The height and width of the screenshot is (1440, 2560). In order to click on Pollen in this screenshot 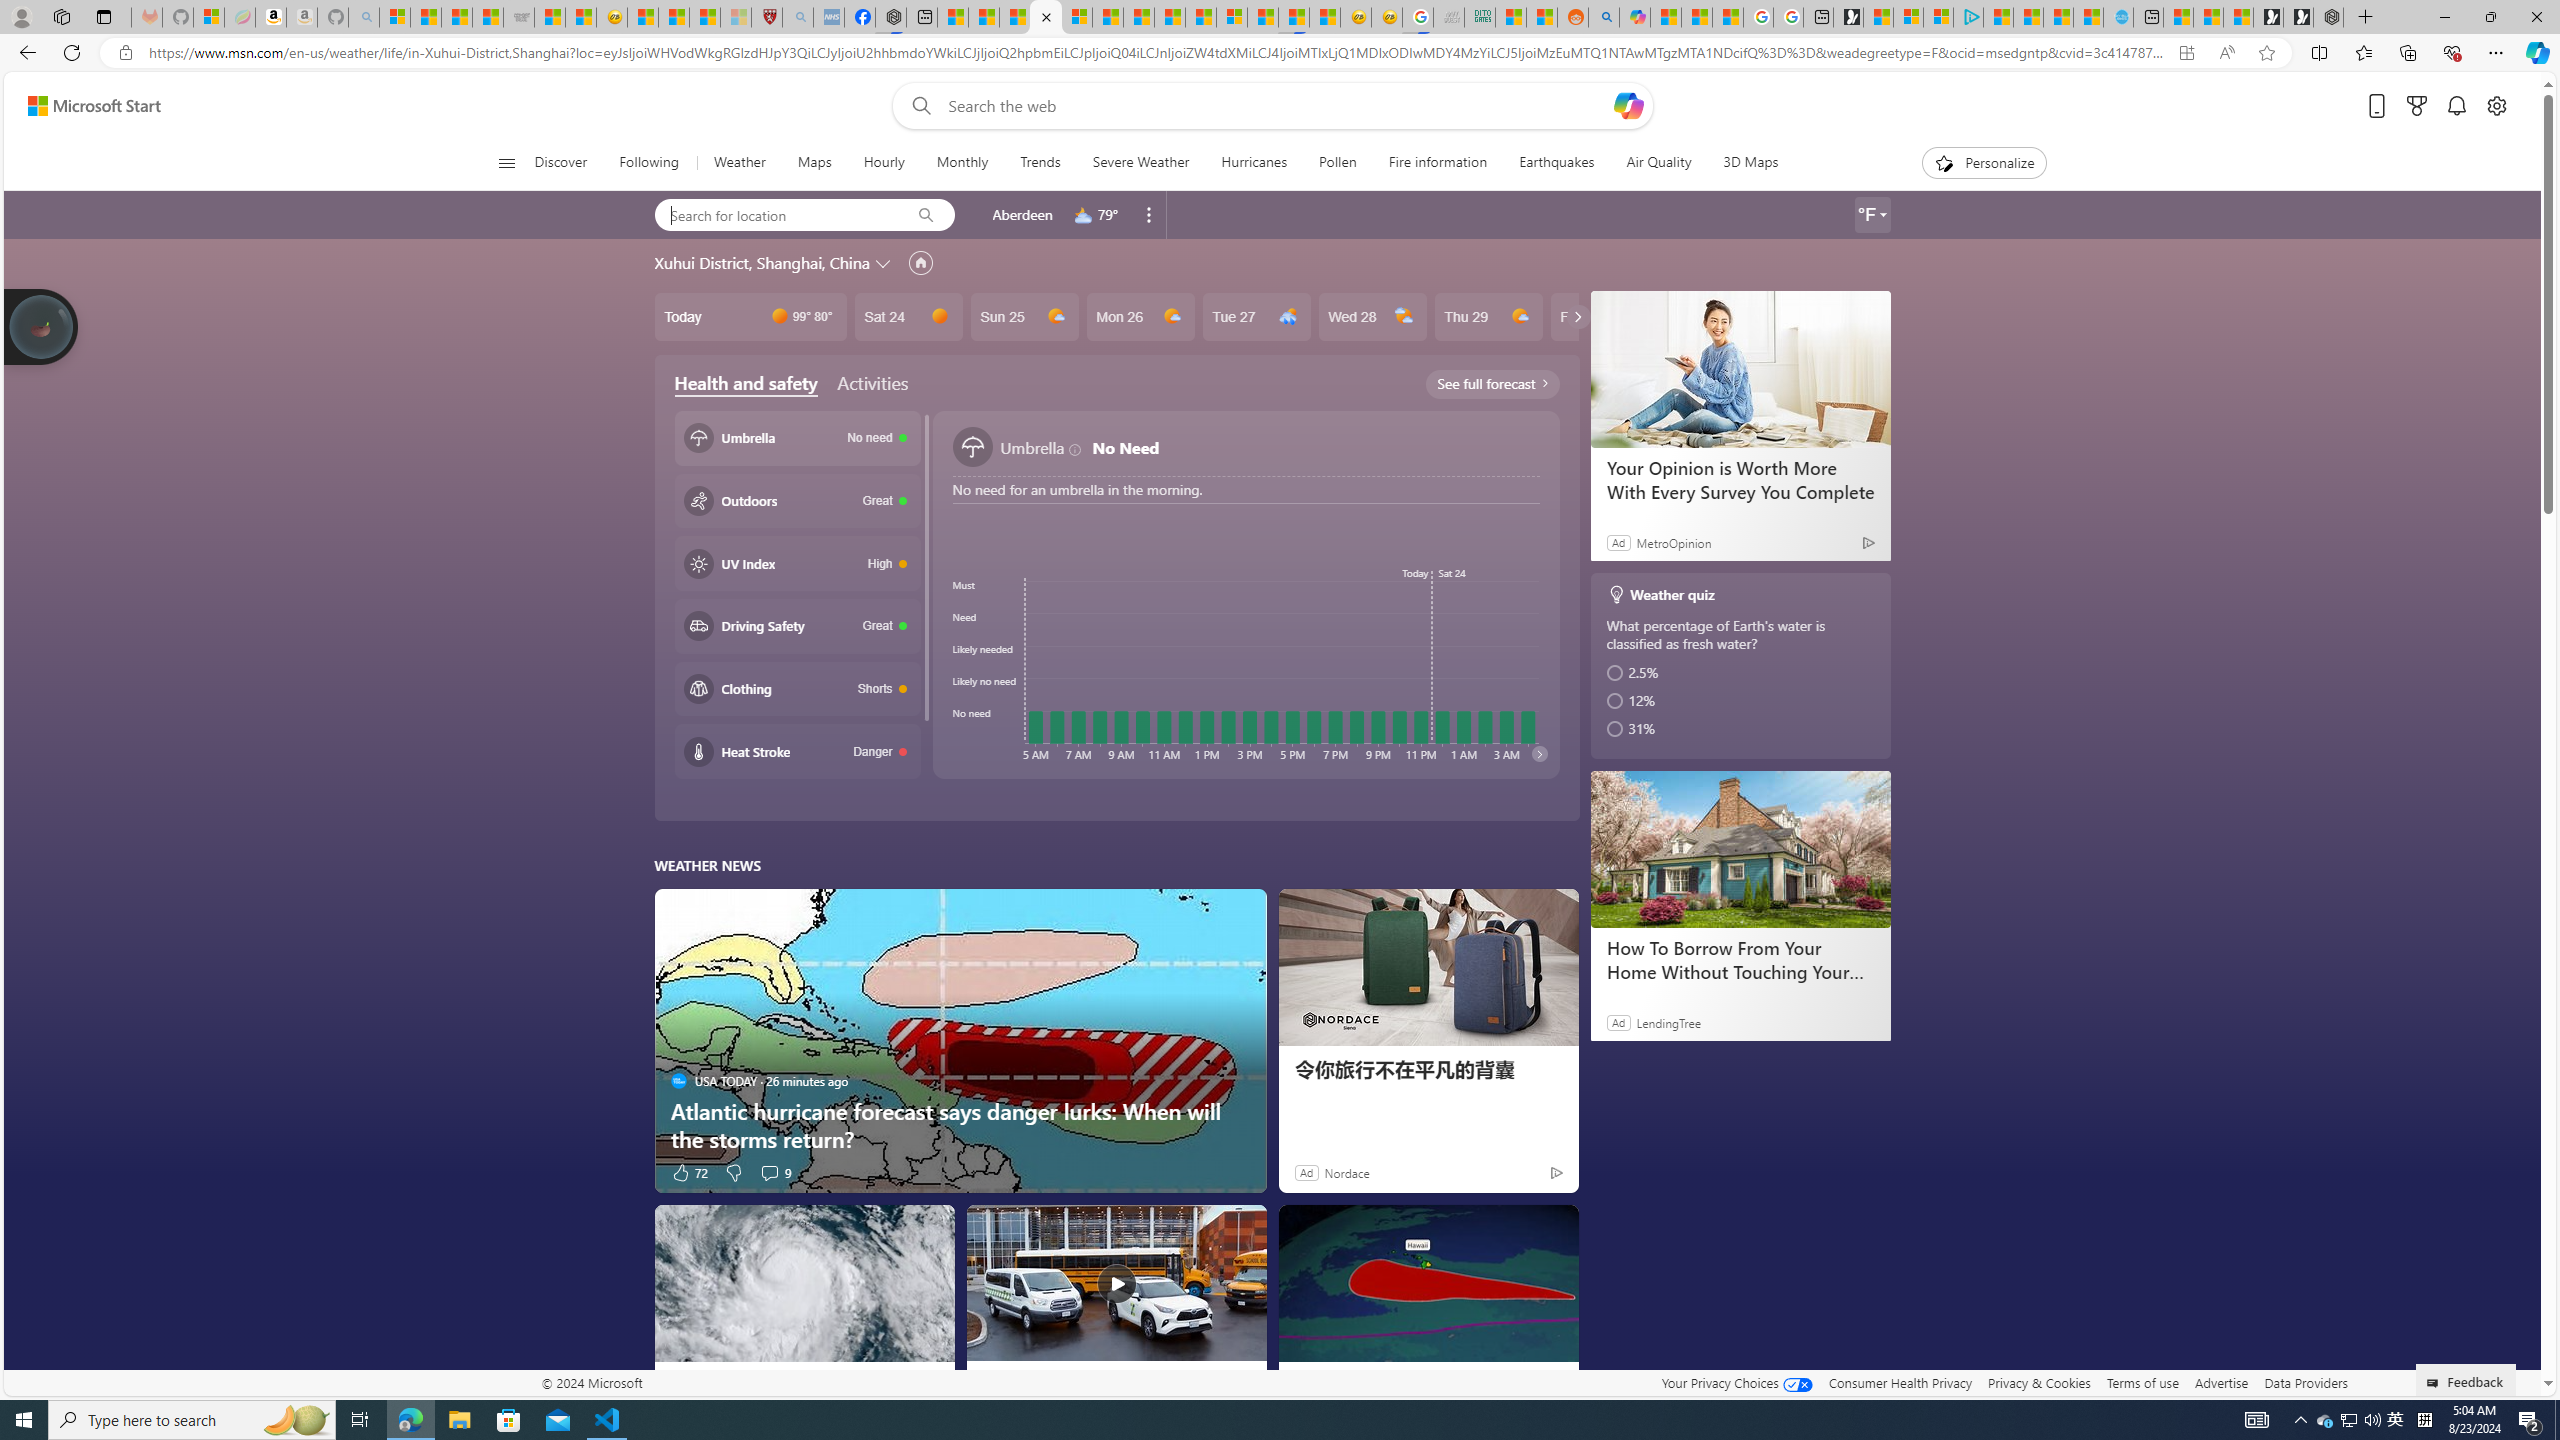, I will do `click(1338, 163)`.